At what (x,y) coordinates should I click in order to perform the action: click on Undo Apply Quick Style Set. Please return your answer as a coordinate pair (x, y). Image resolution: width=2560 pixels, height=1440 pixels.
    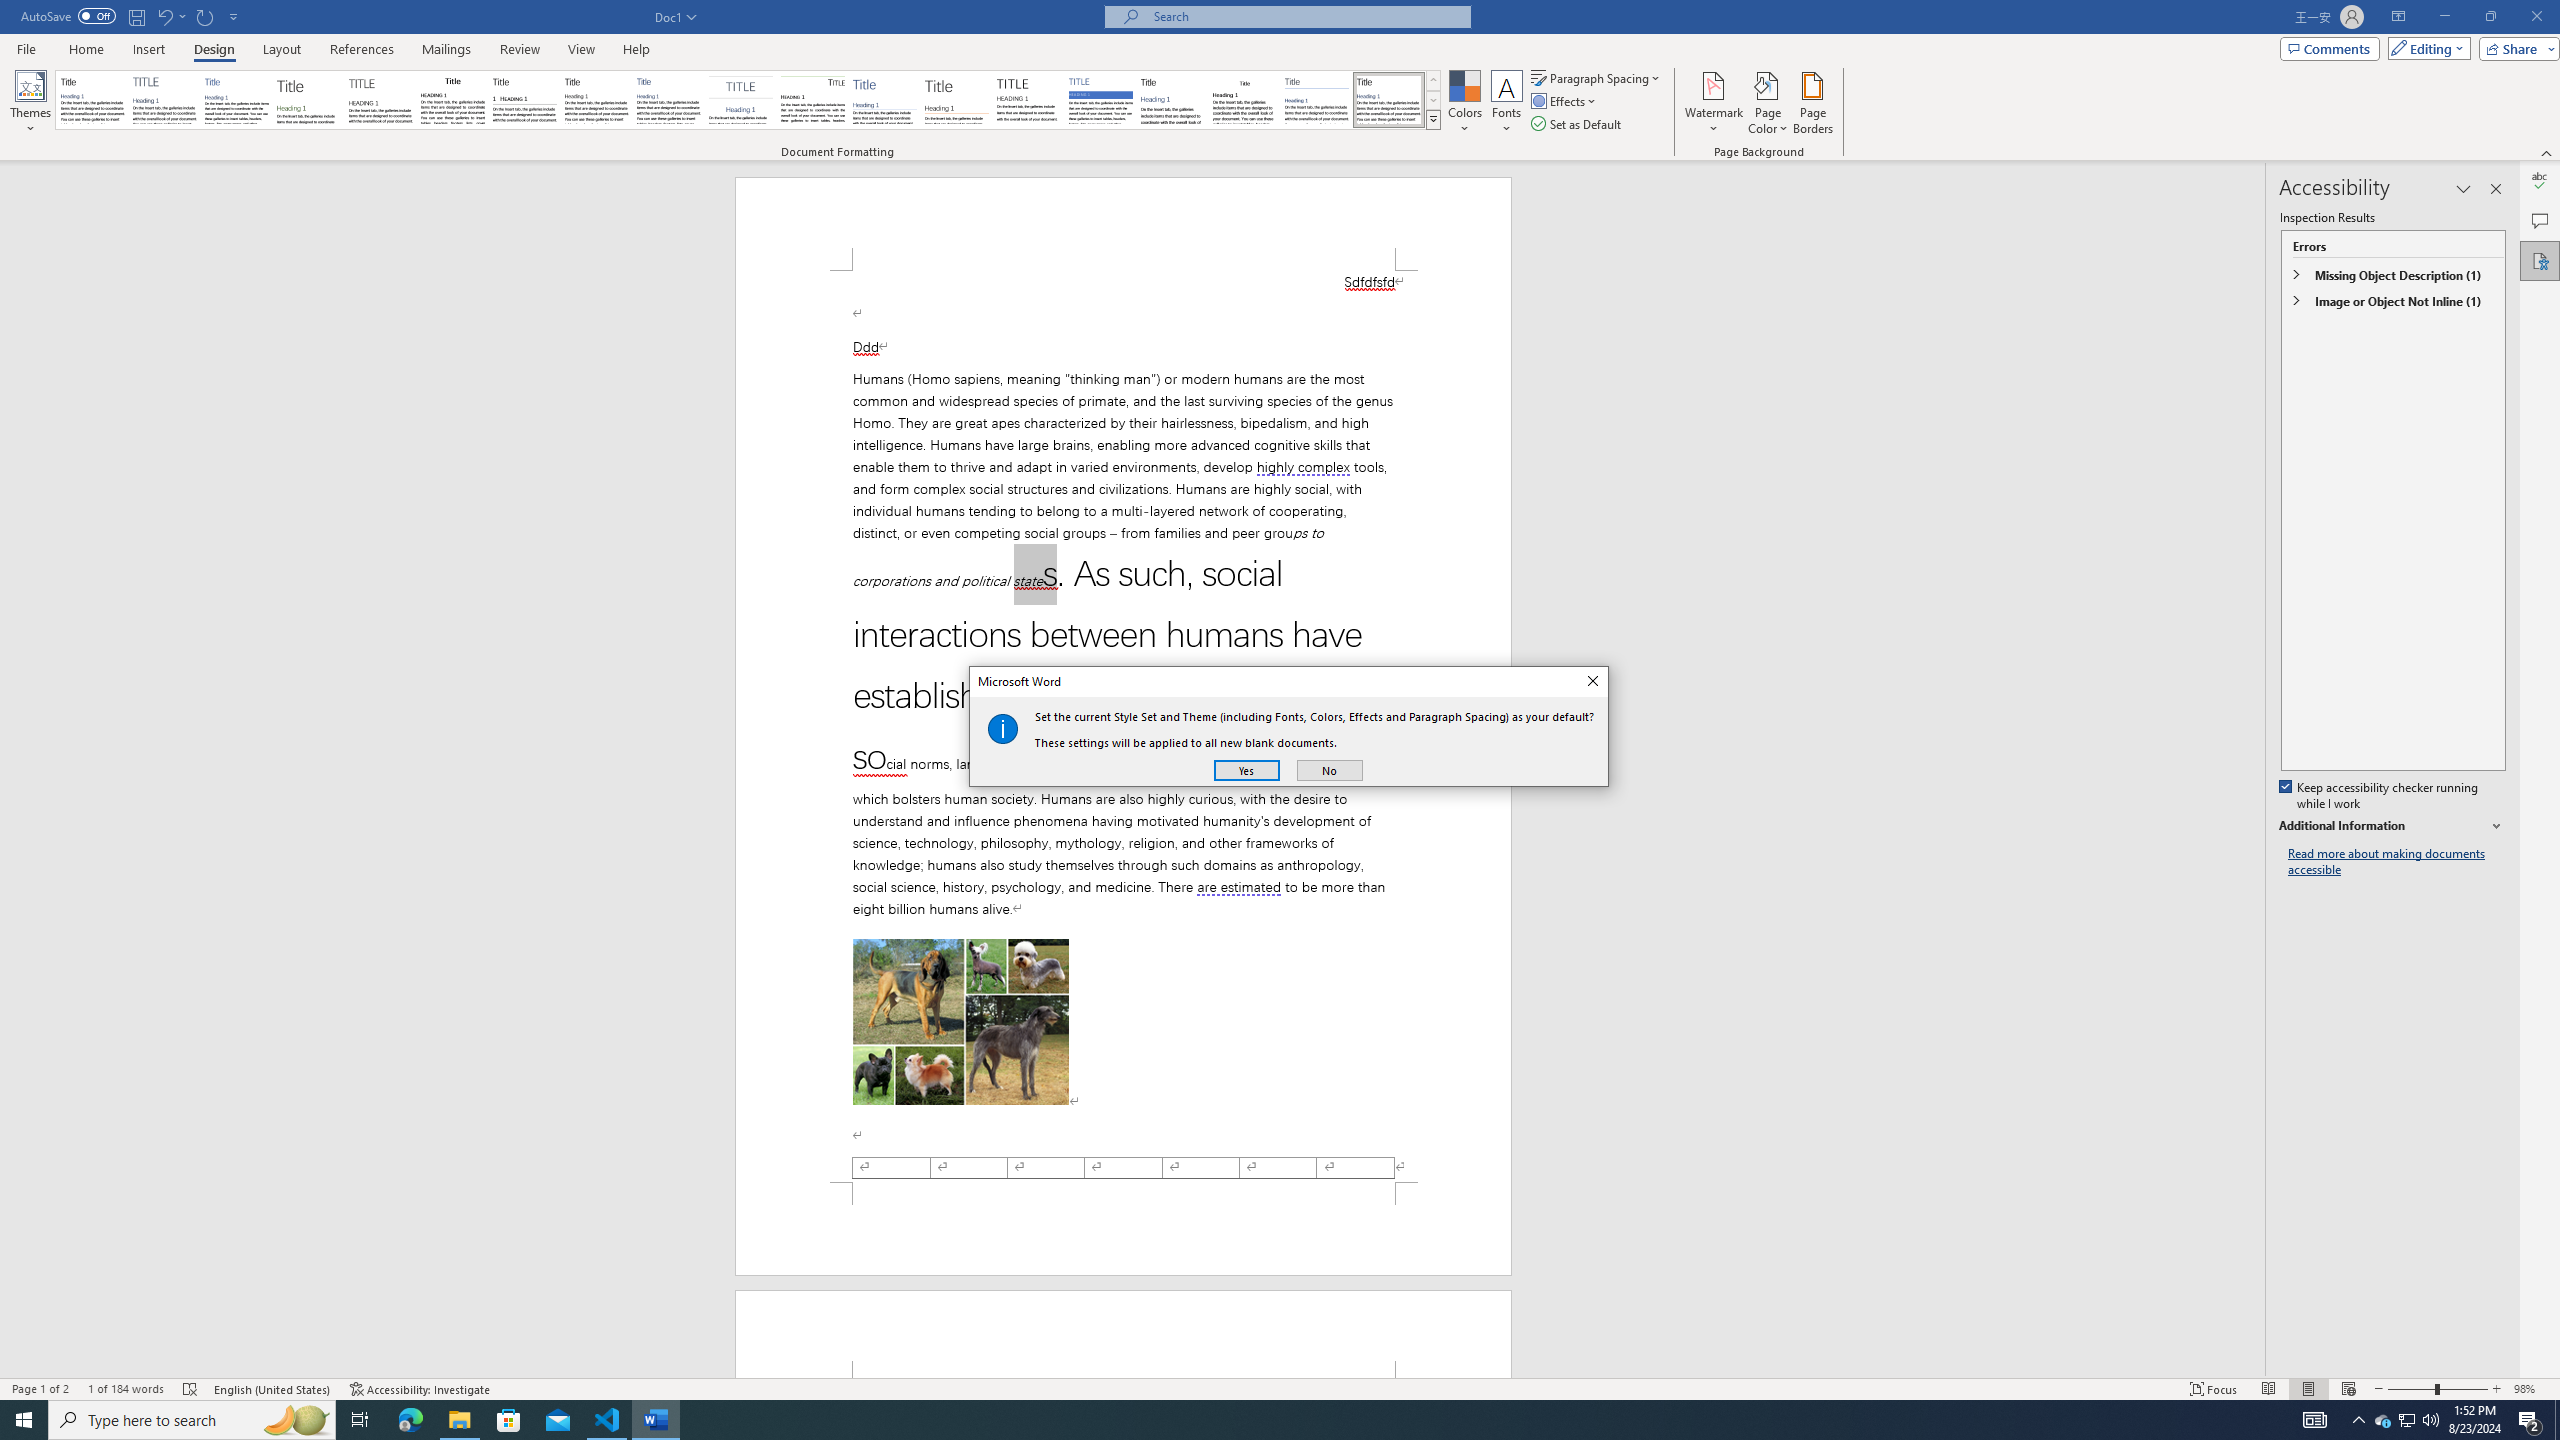
    Looking at the image, I should click on (164, 16).